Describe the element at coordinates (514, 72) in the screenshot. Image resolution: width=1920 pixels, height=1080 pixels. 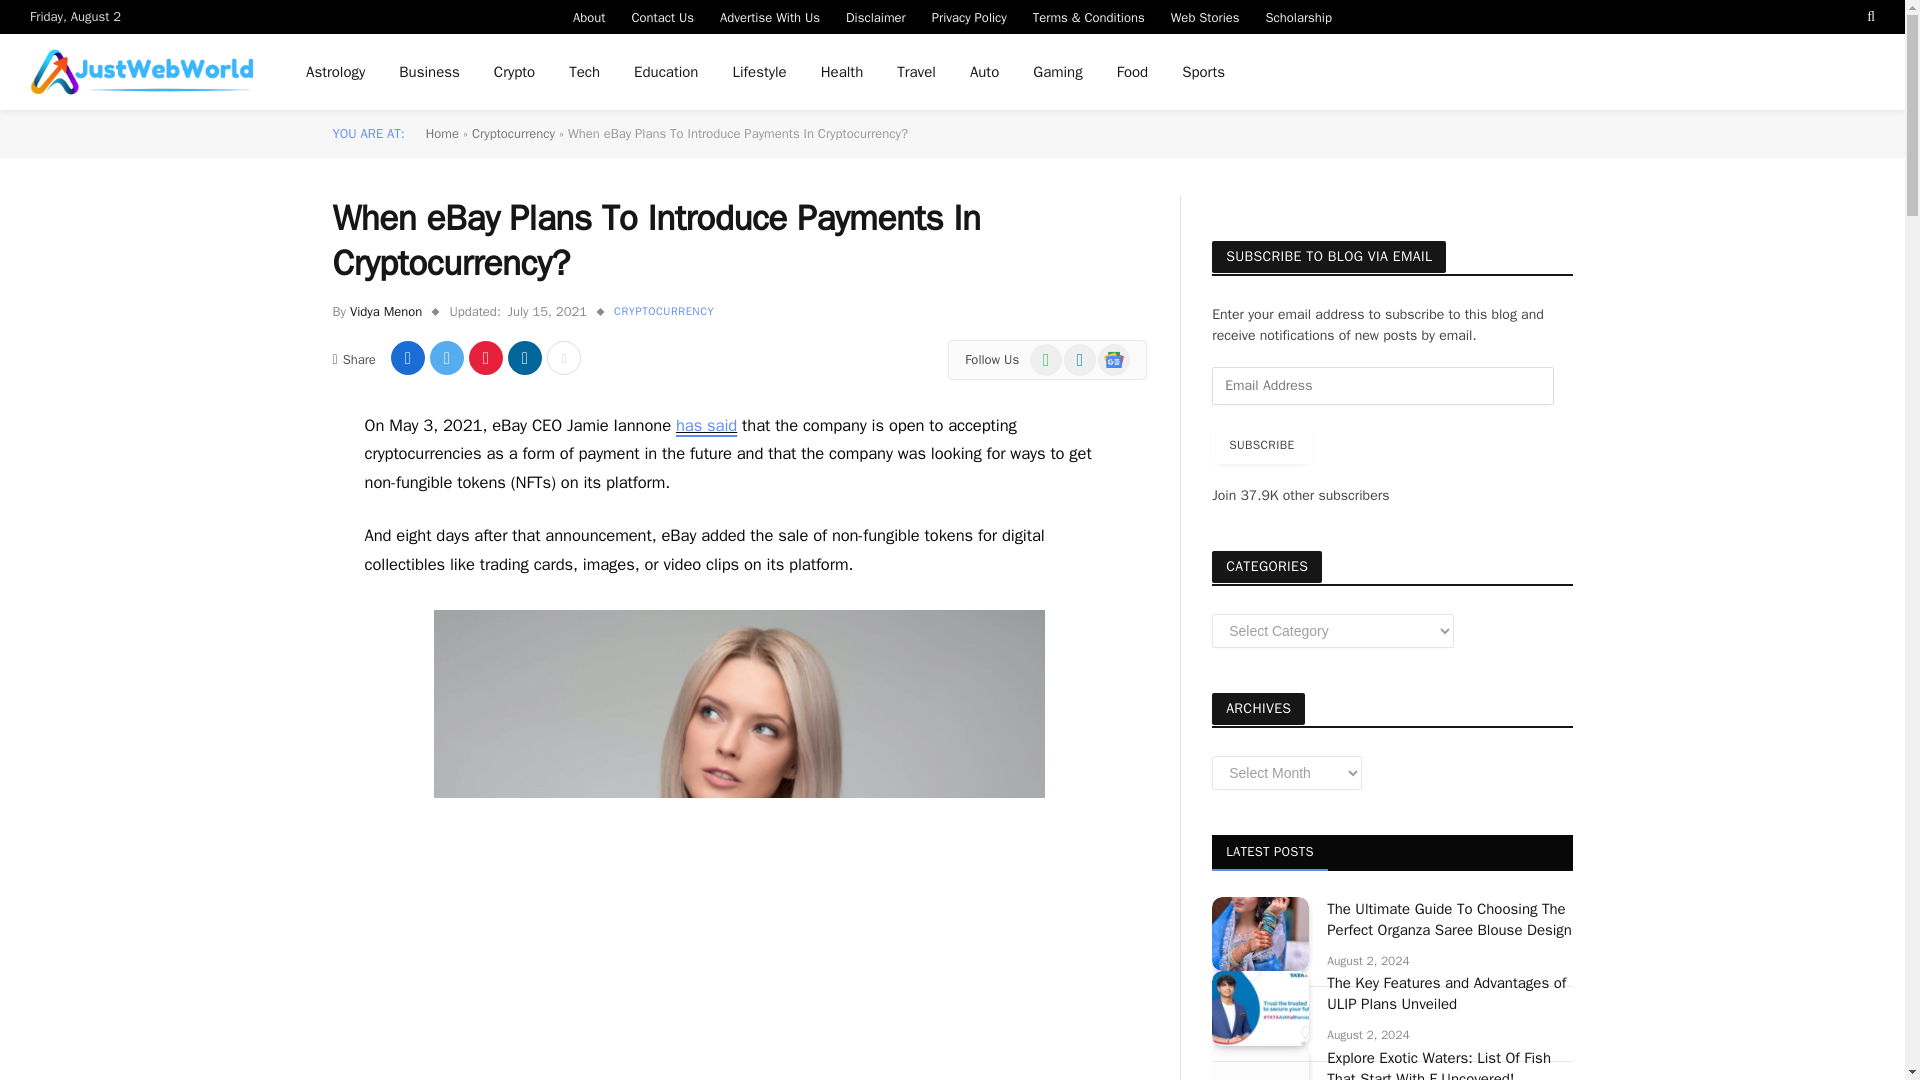
I see `Crypto` at that location.